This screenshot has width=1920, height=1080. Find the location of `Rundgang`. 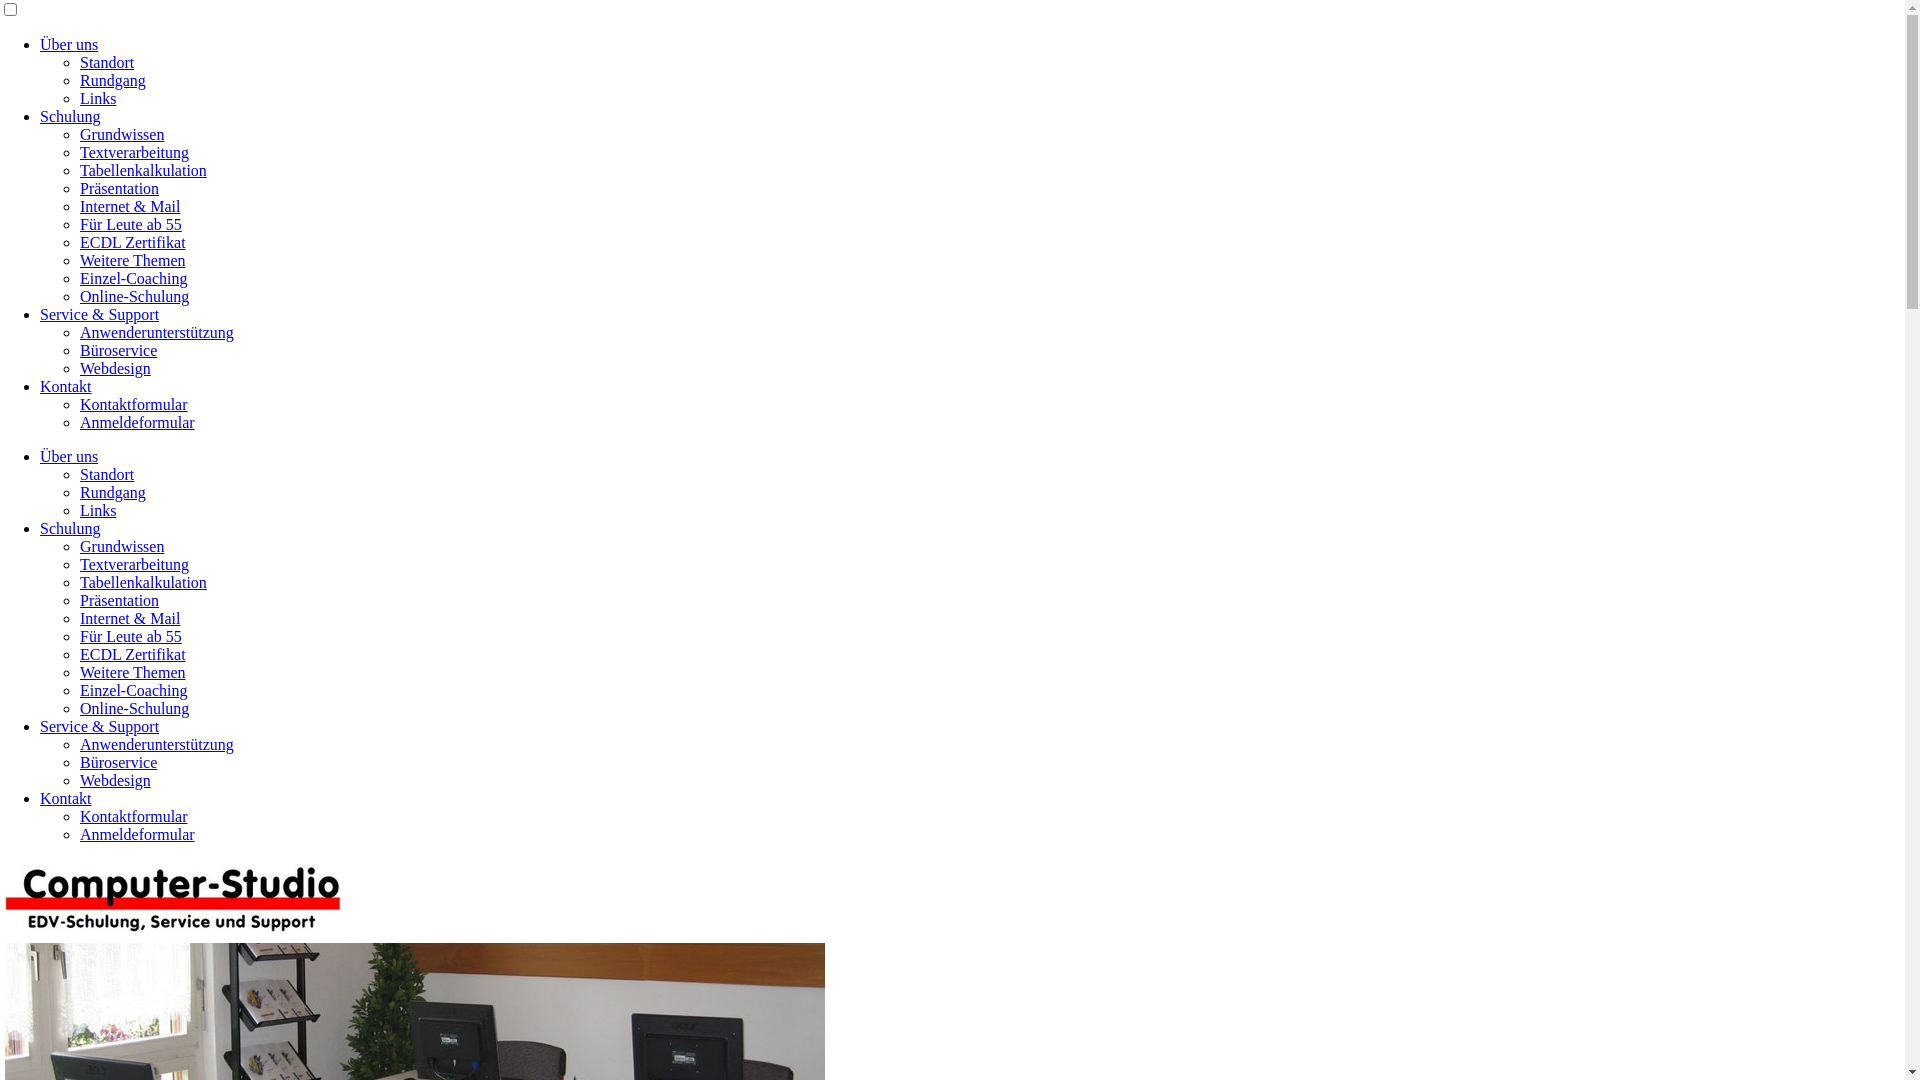

Rundgang is located at coordinates (113, 80).